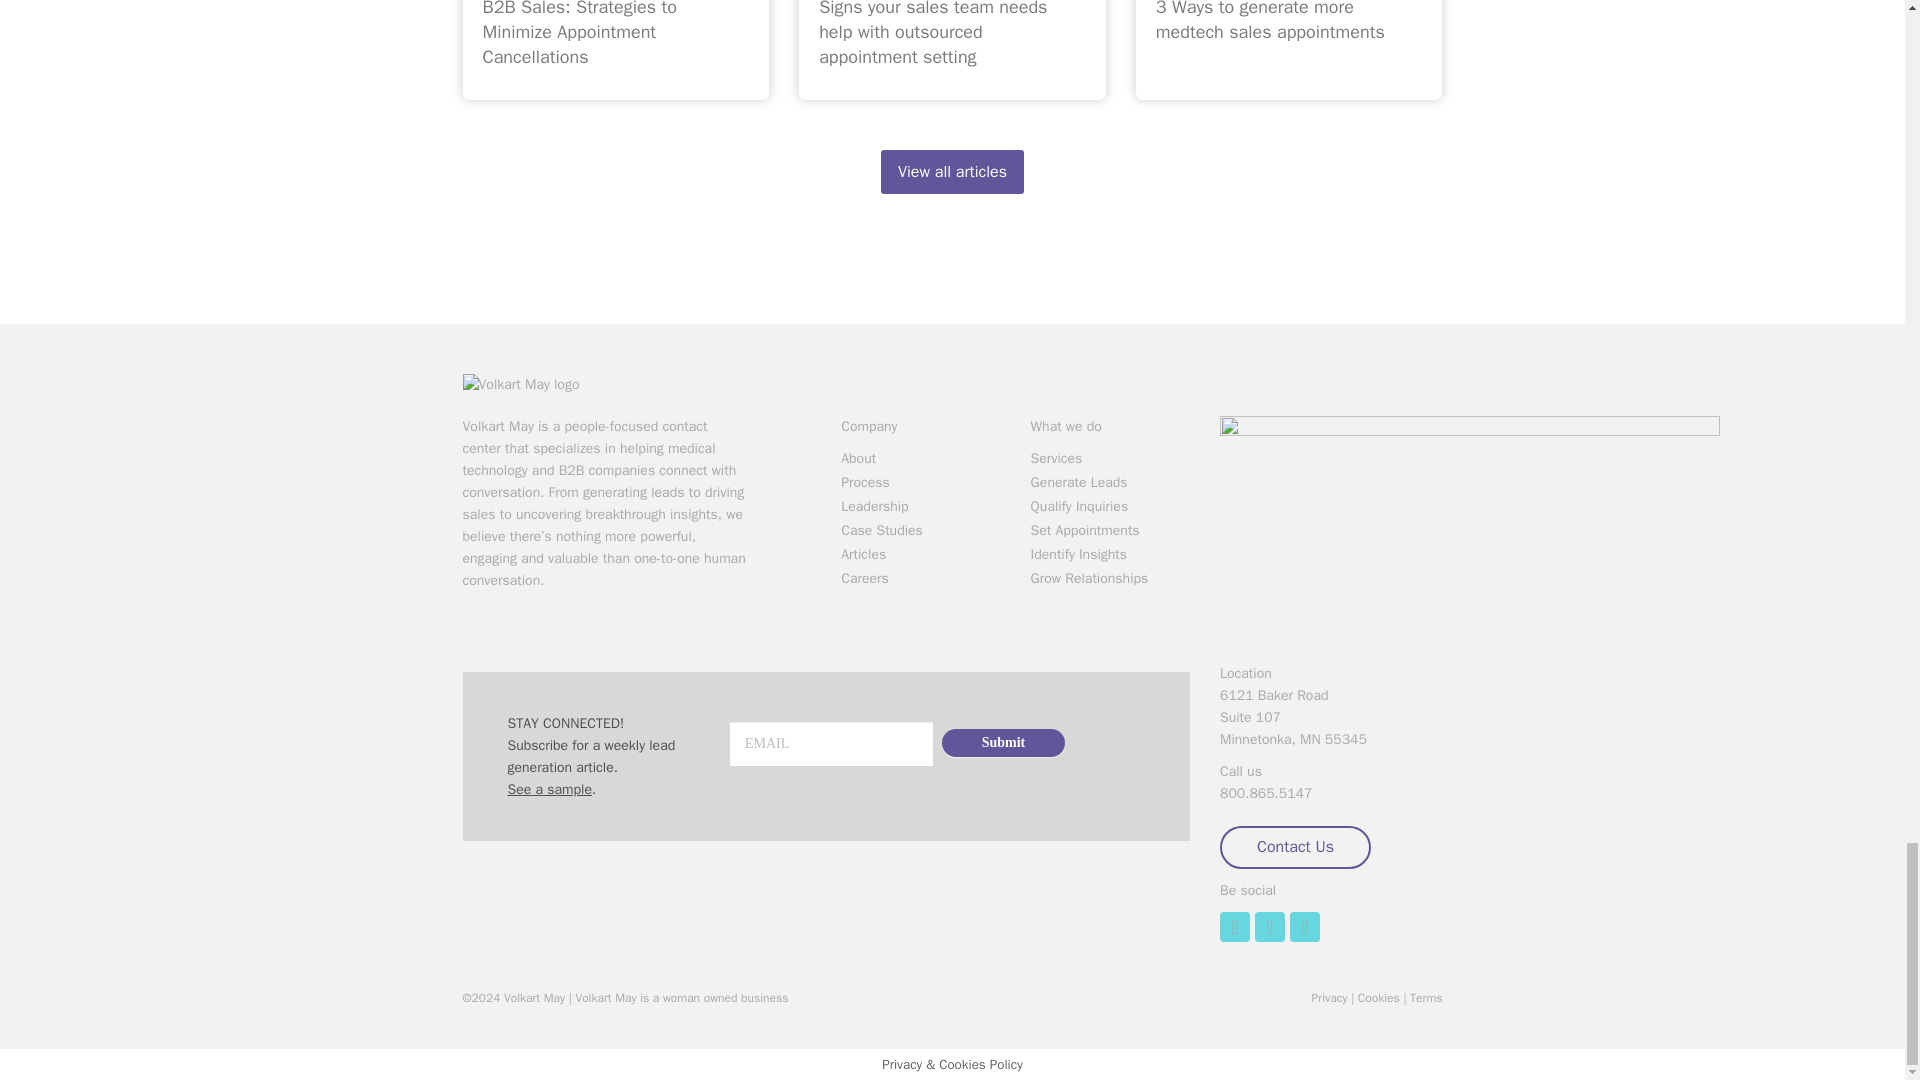  What do you see at coordinates (920, 578) in the screenshot?
I see `Careers` at bounding box center [920, 578].